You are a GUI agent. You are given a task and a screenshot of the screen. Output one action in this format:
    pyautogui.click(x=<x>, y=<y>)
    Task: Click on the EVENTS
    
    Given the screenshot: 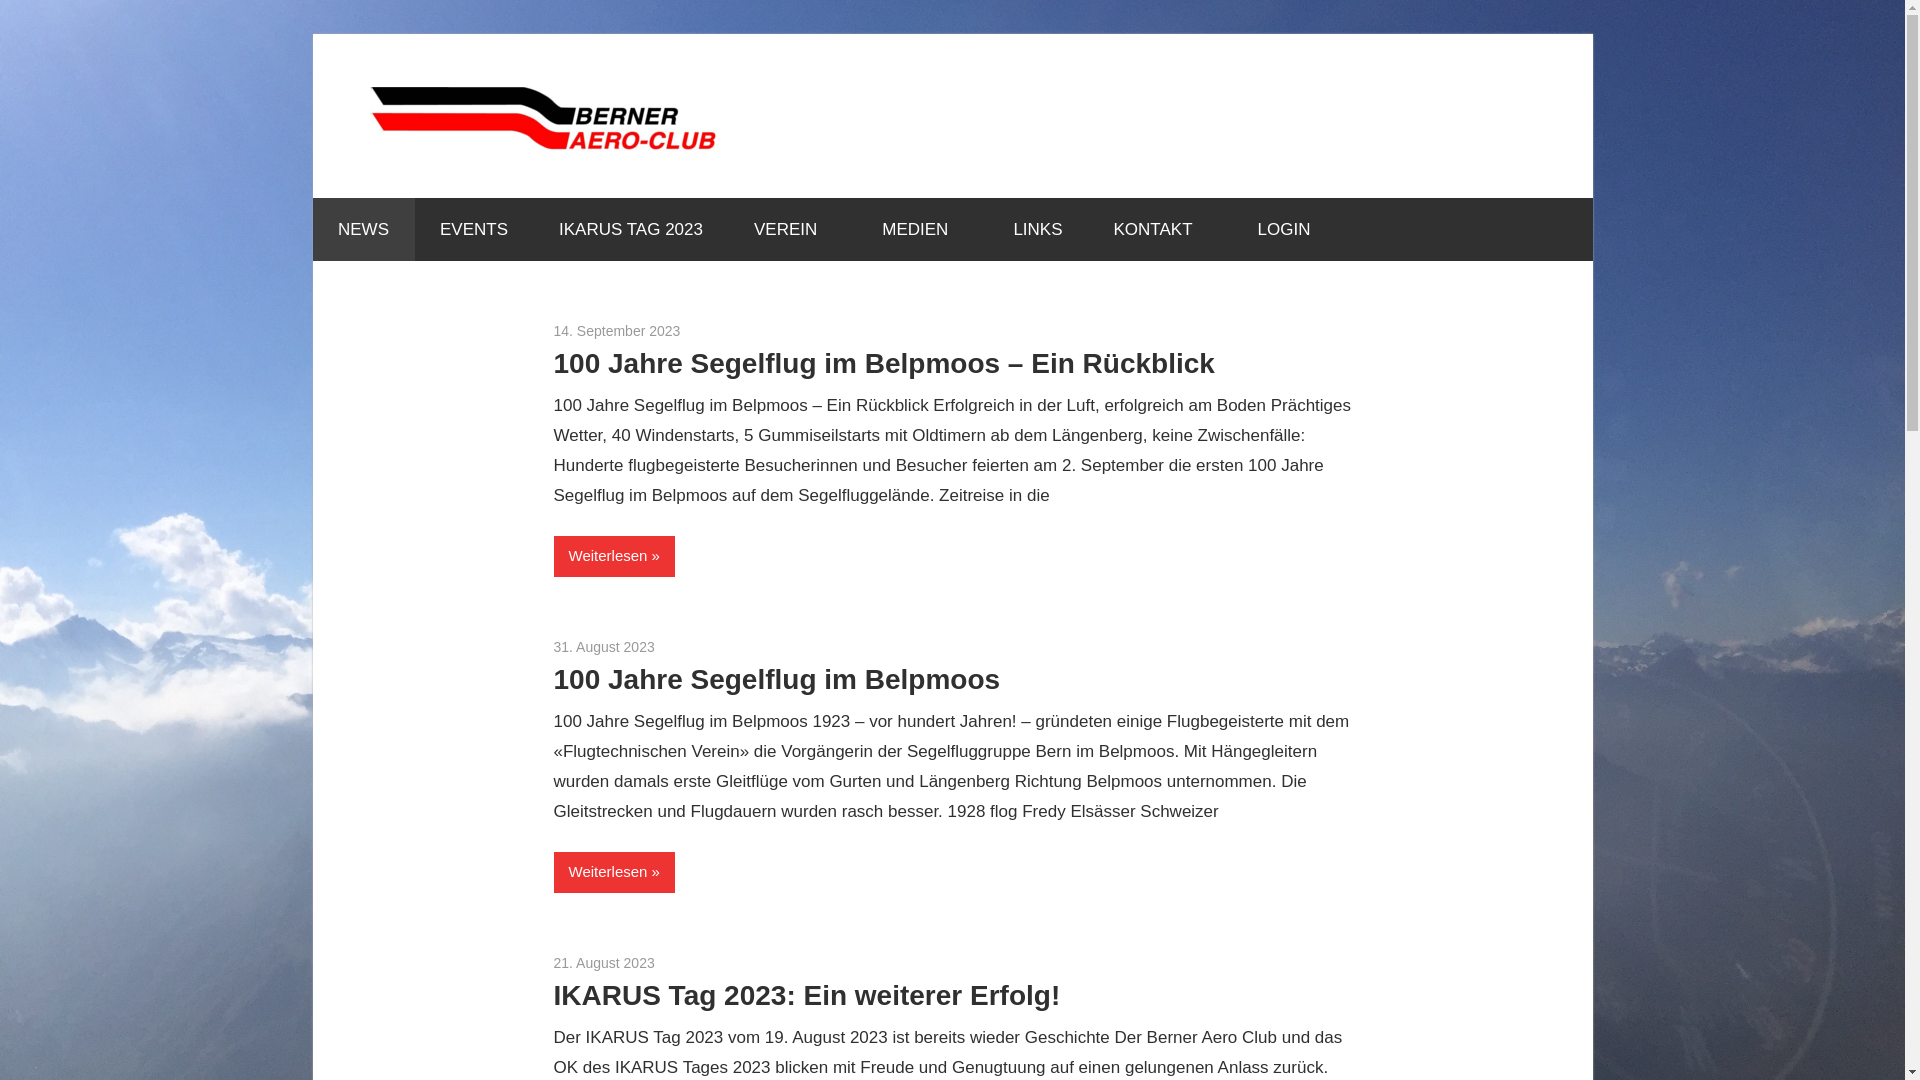 What is the action you would take?
    pyautogui.click(x=474, y=230)
    